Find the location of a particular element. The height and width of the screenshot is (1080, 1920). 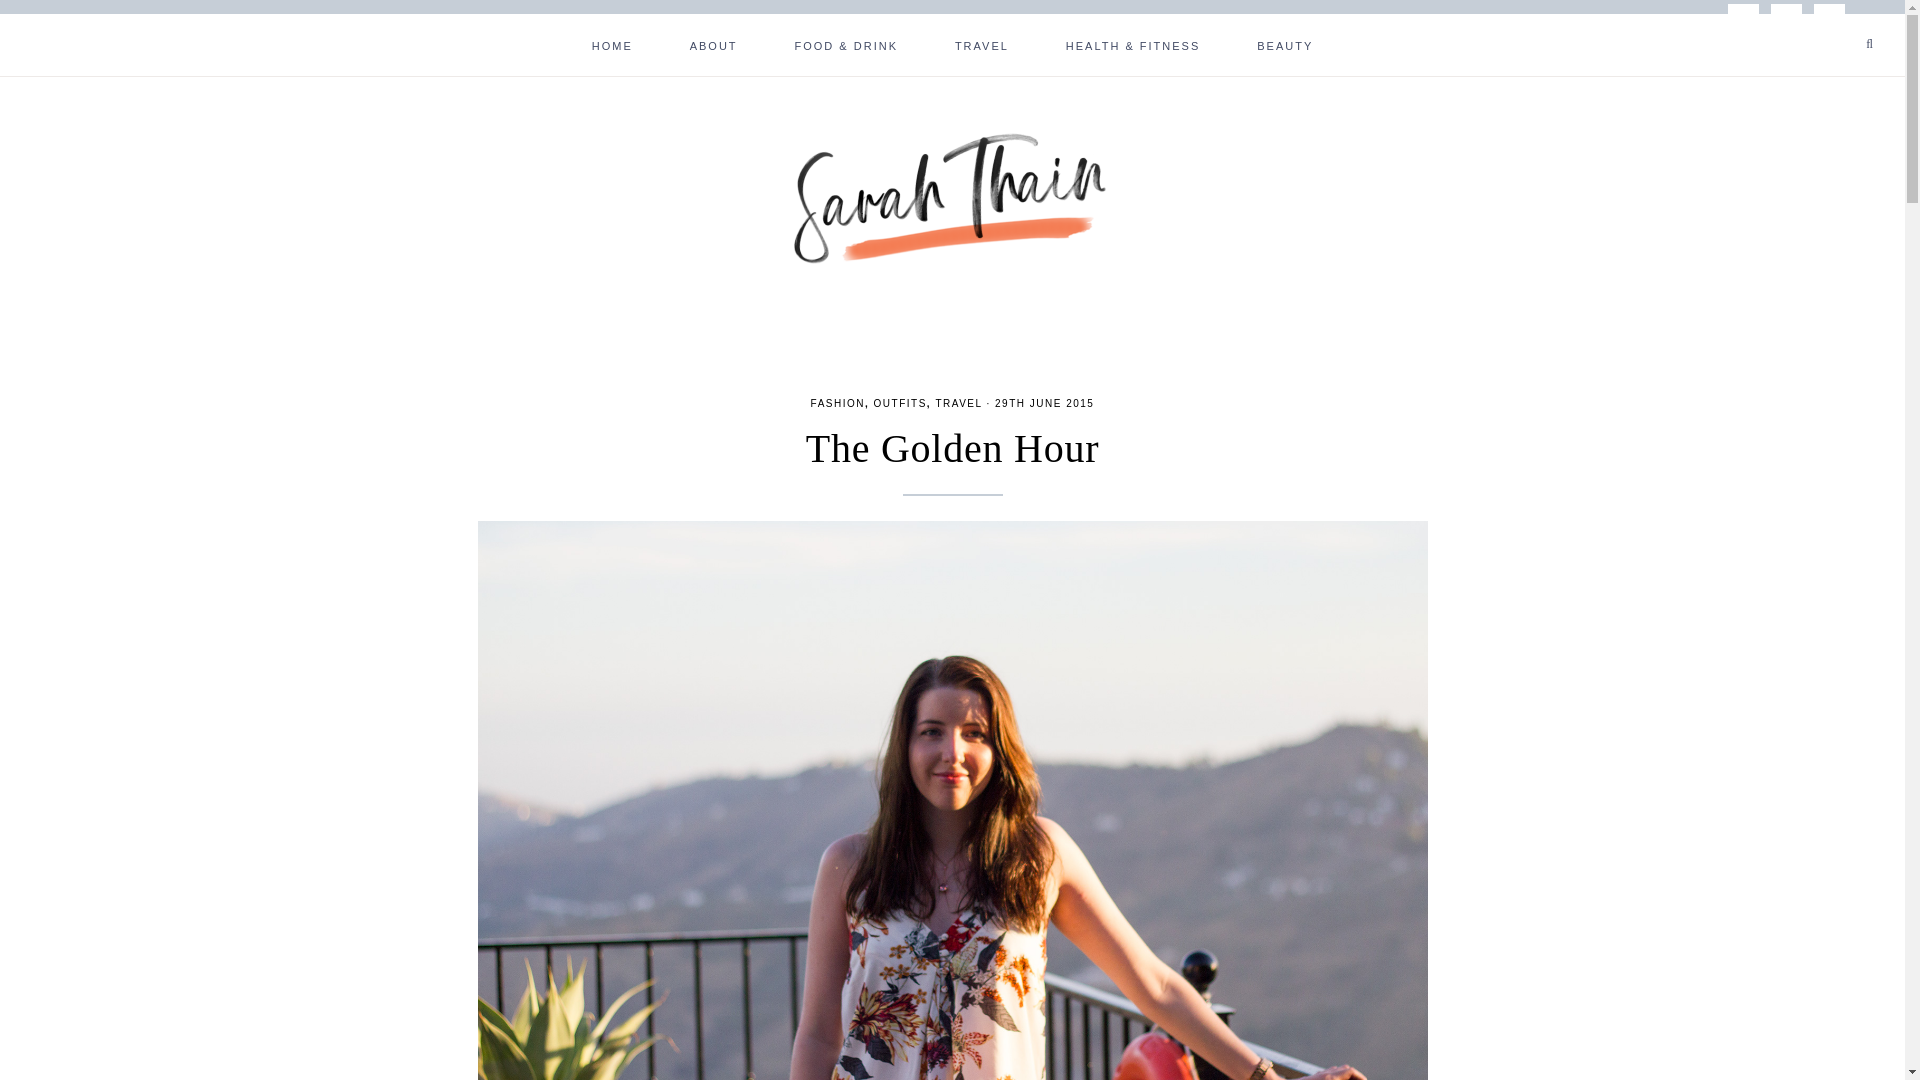

Twitter is located at coordinates (1830, 18).